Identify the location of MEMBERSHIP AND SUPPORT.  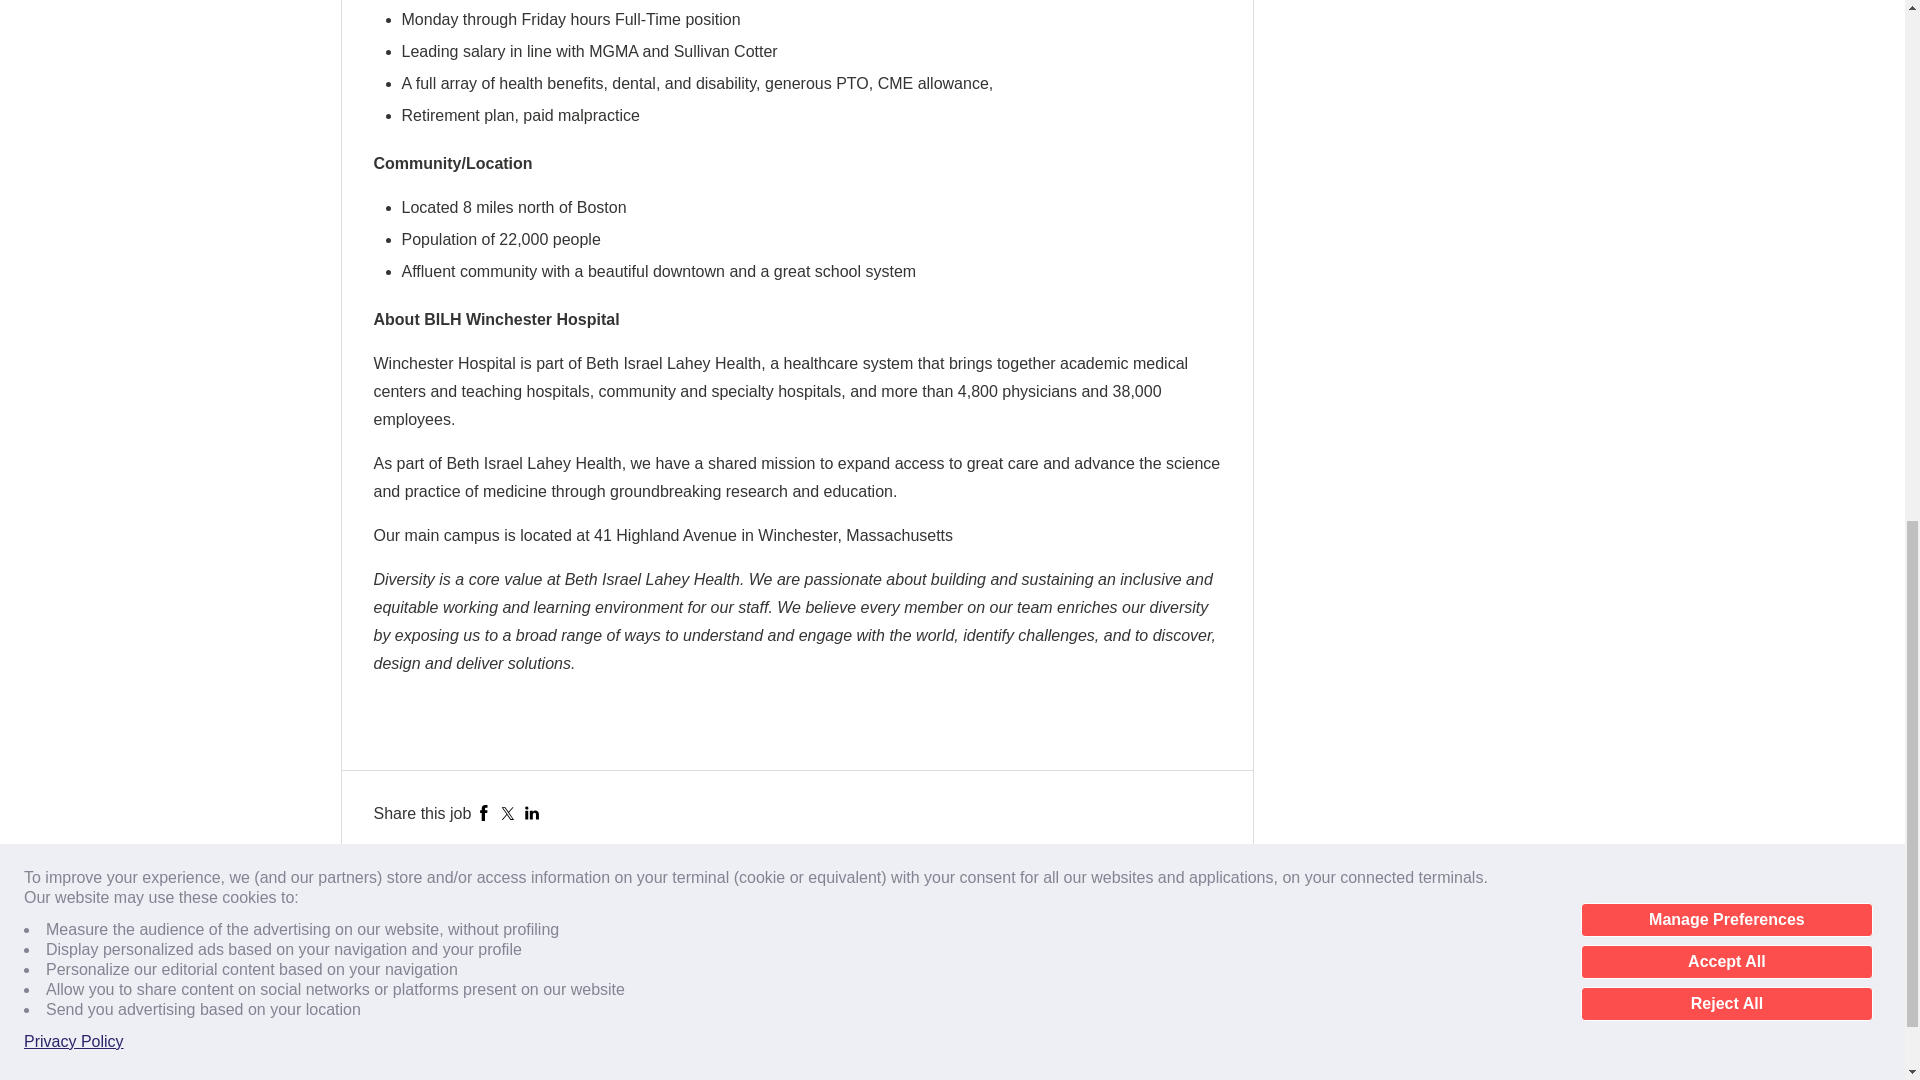
(446, 980).